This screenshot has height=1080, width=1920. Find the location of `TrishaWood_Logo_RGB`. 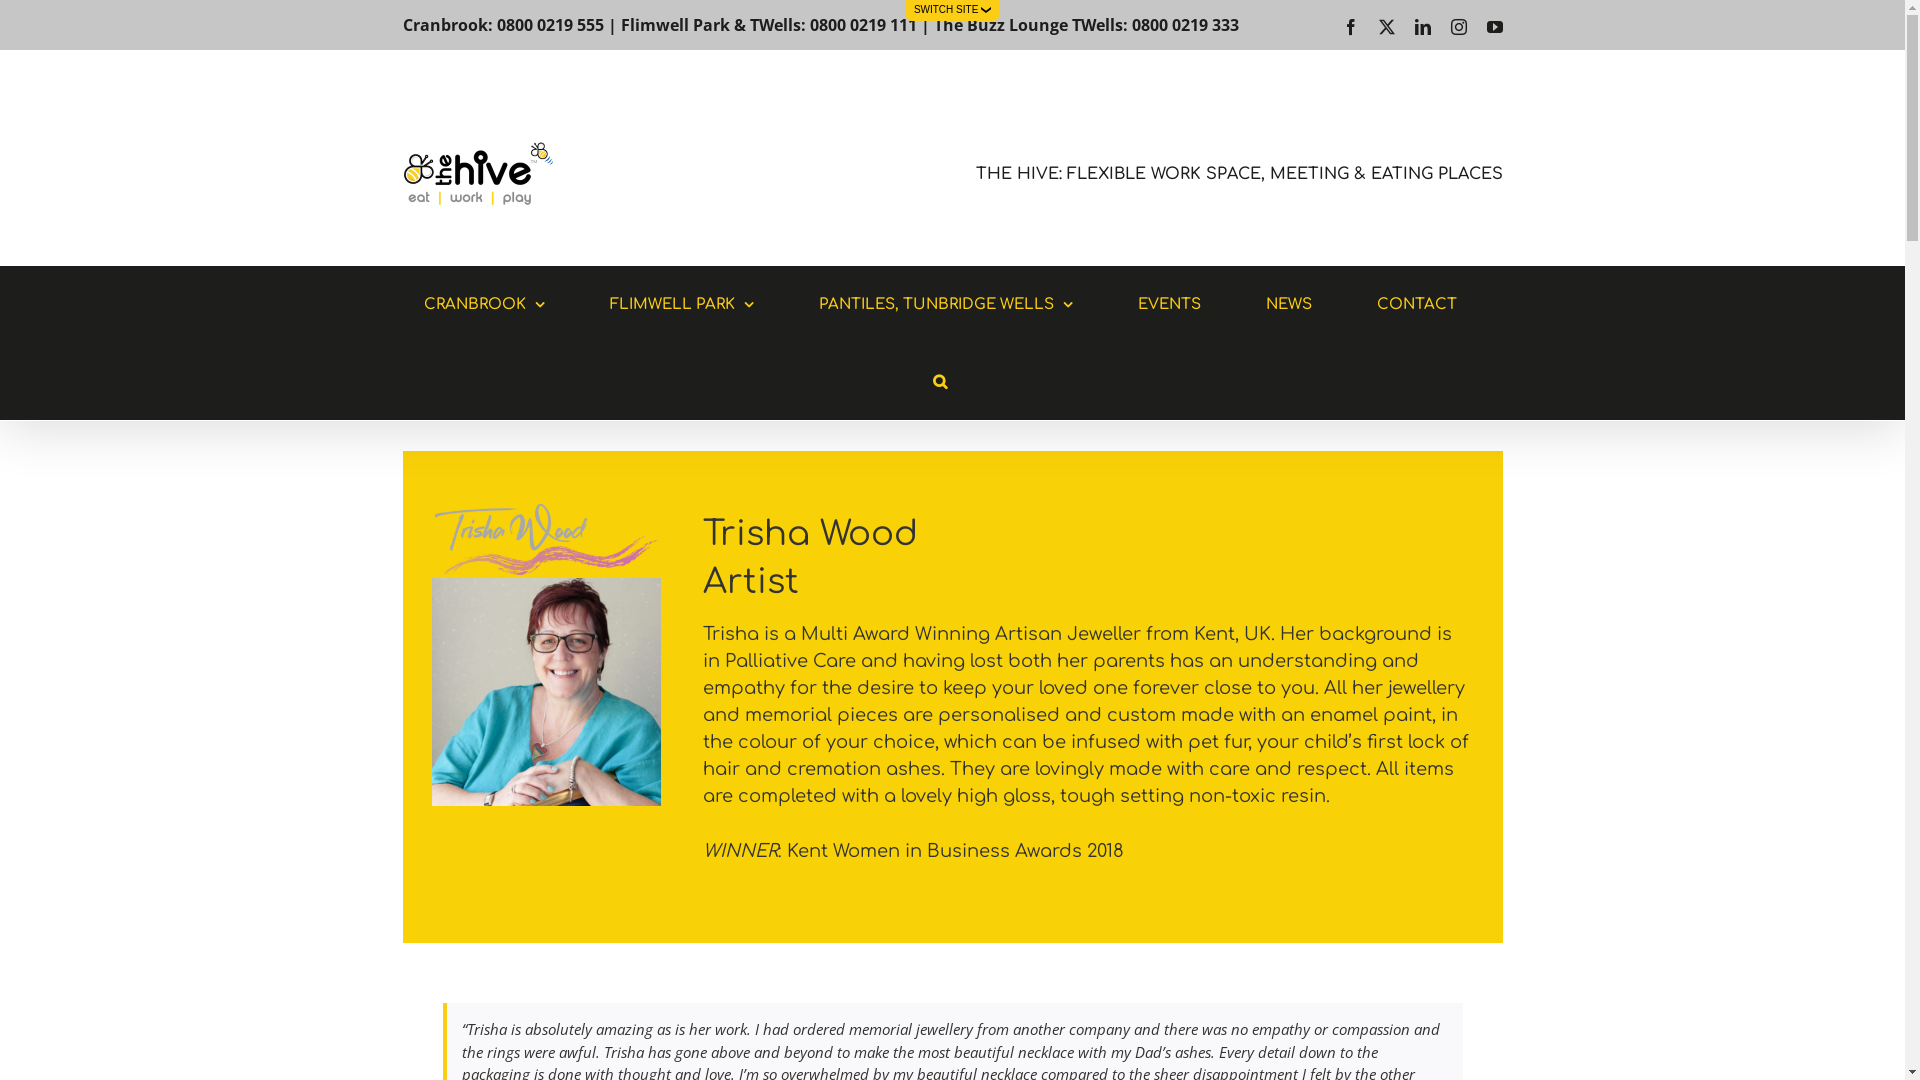

TrishaWood_Logo_RGB is located at coordinates (546, 540).